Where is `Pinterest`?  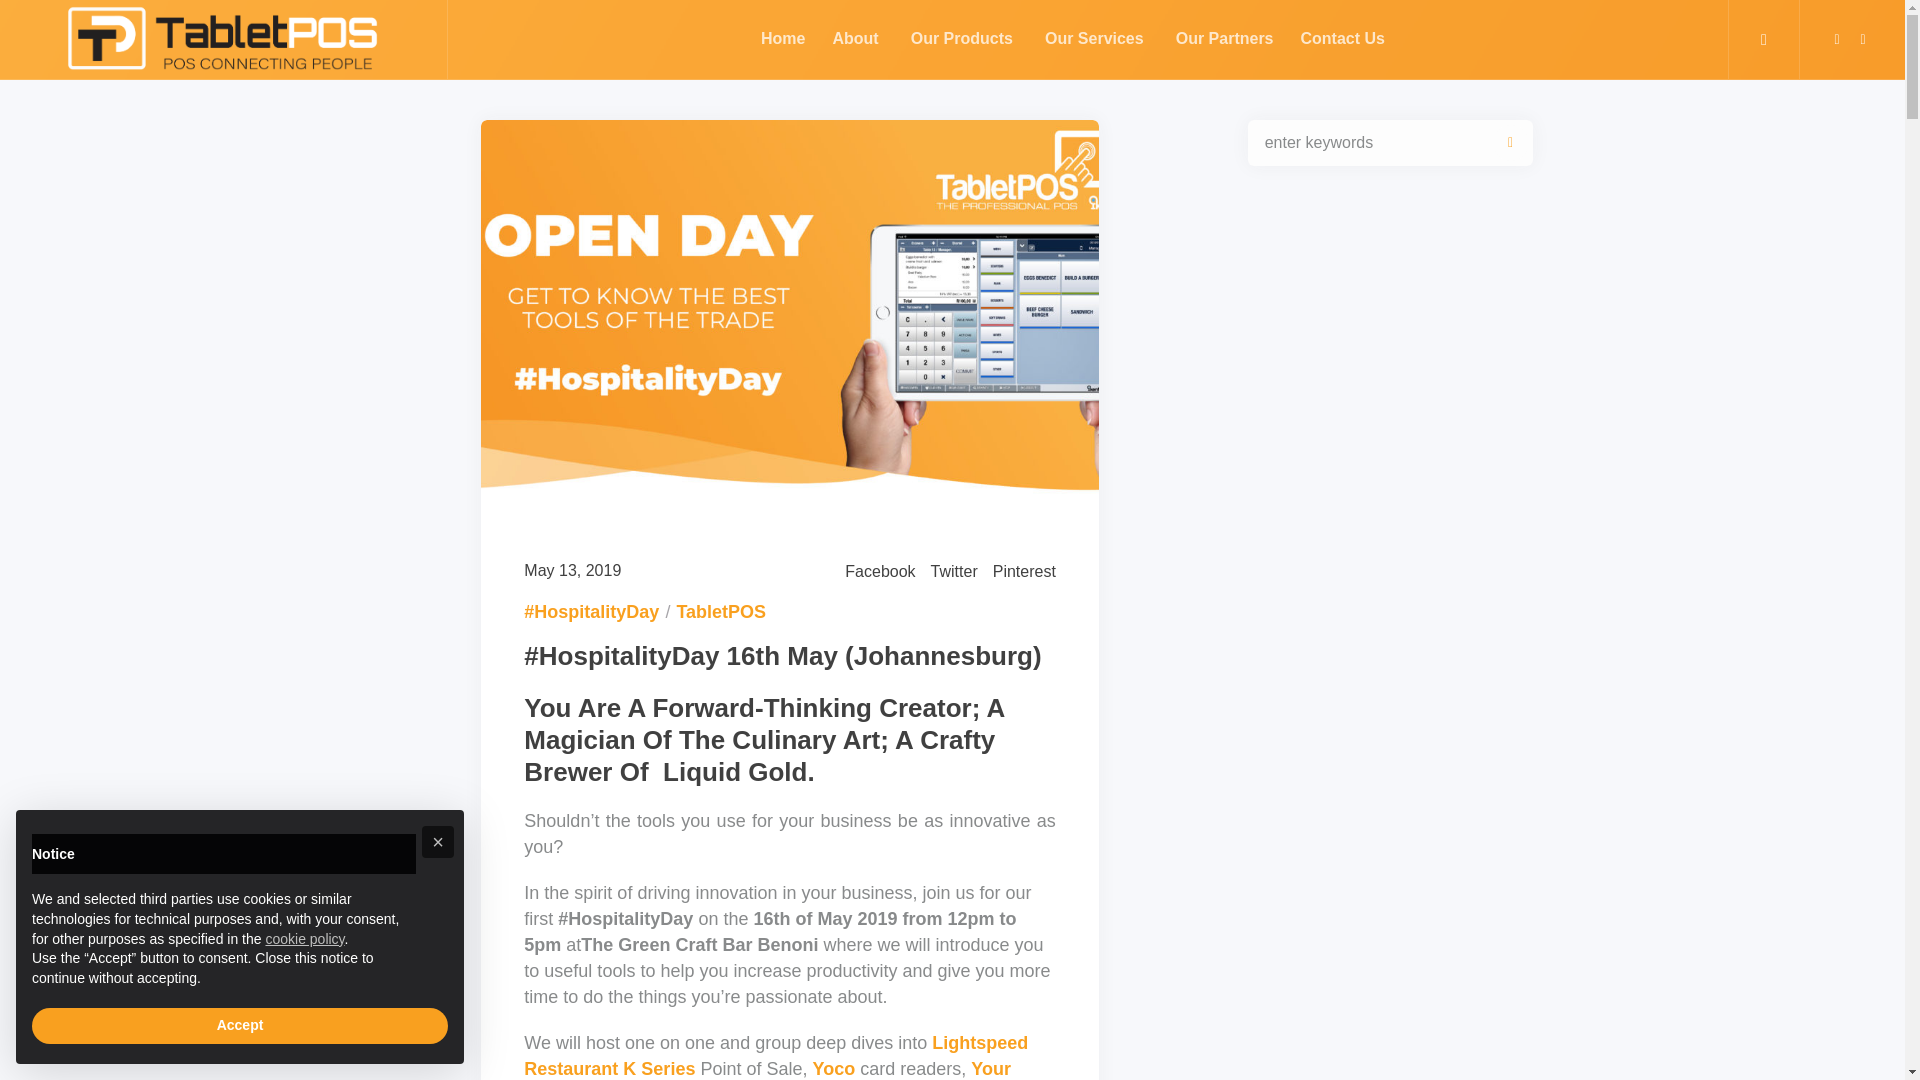
Pinterest is located at coordinates (1024, 572).